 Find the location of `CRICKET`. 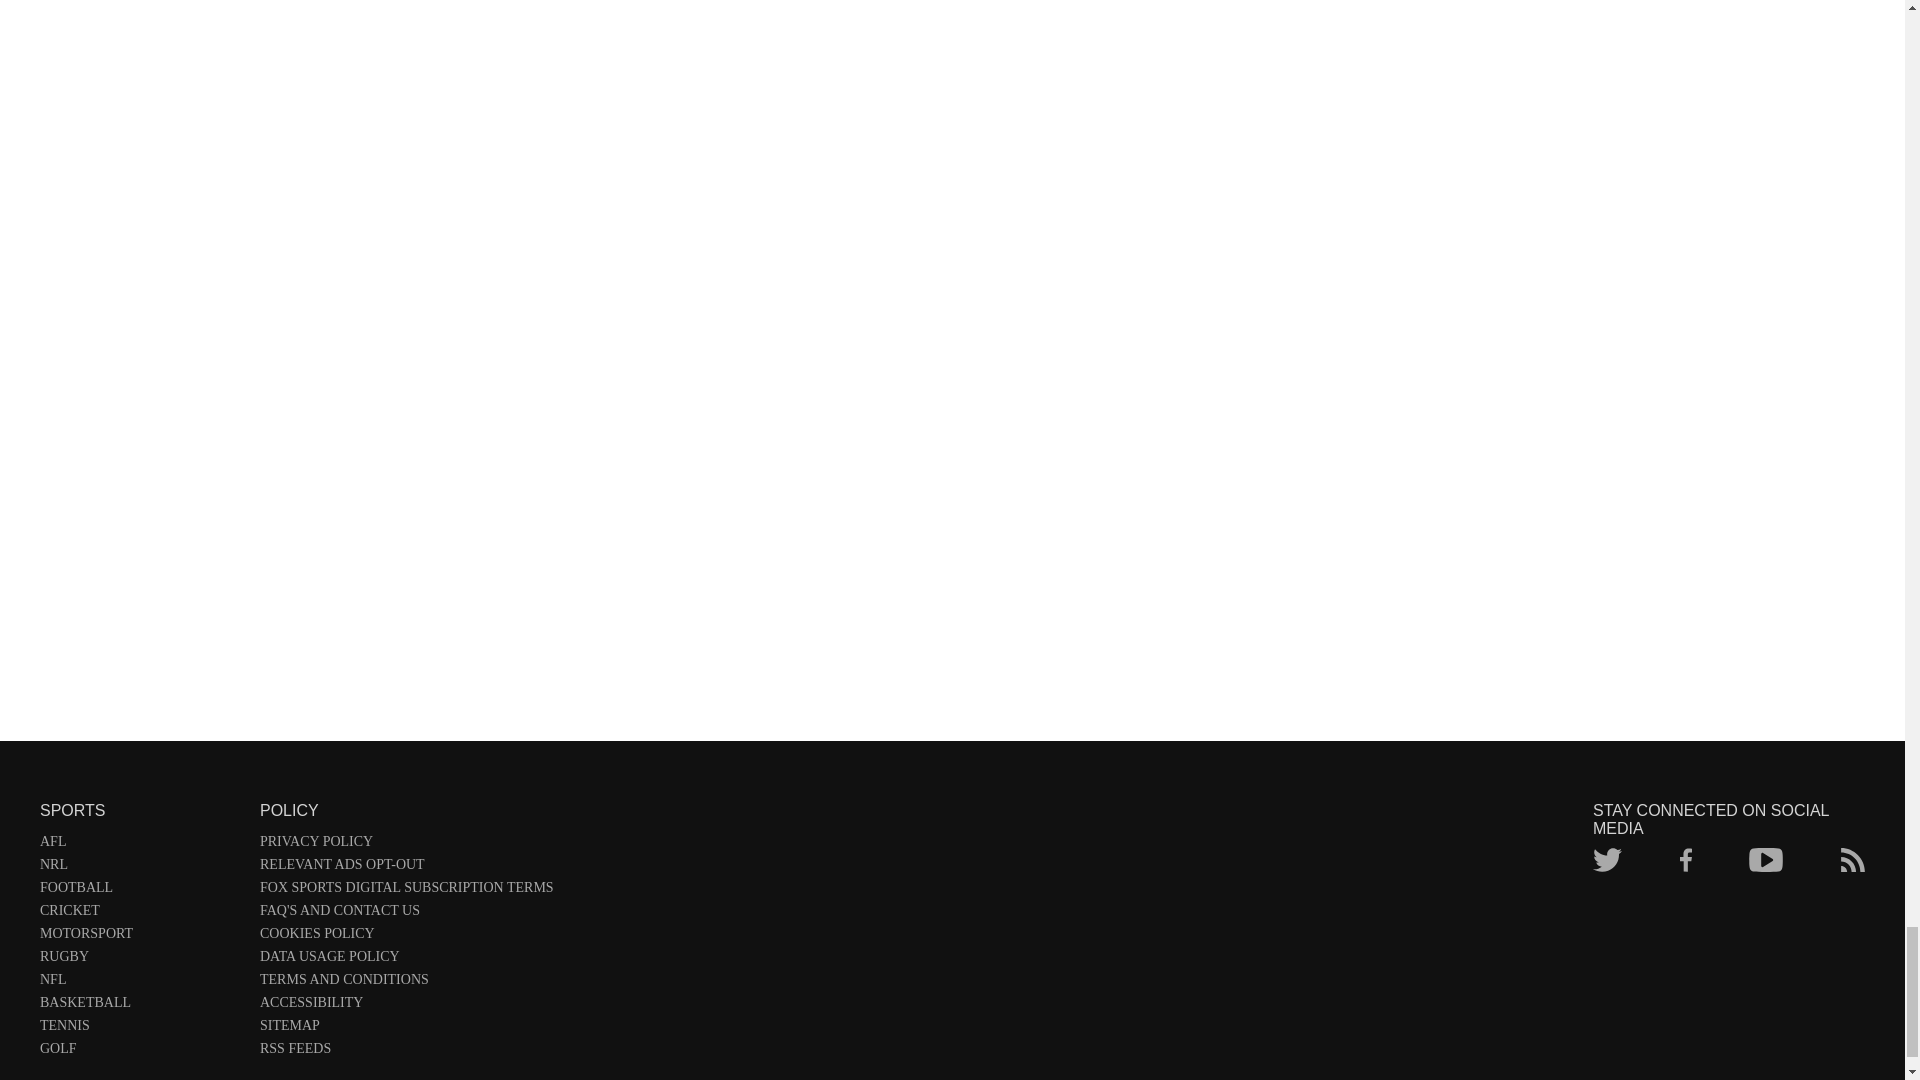

CRICKET is located at coordinates (140, 914).